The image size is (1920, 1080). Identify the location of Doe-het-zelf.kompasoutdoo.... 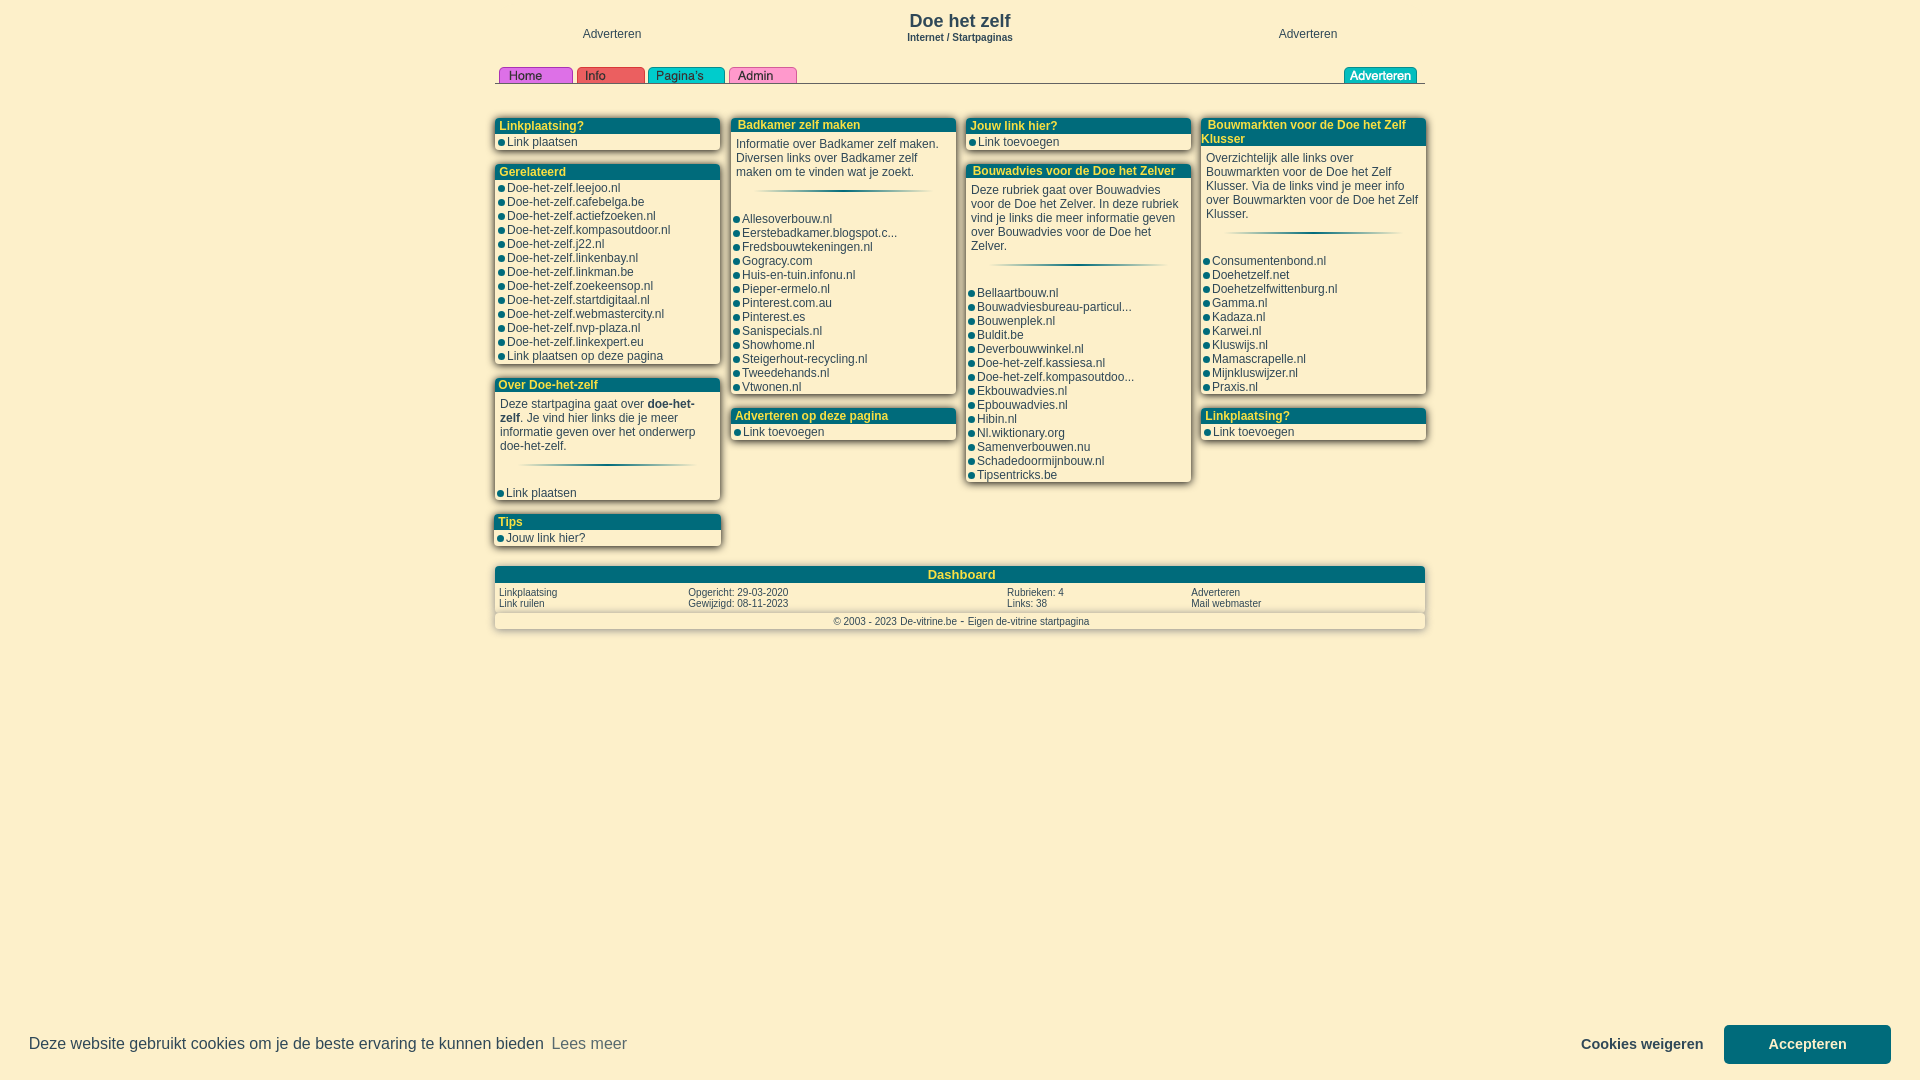
(1056, 377).